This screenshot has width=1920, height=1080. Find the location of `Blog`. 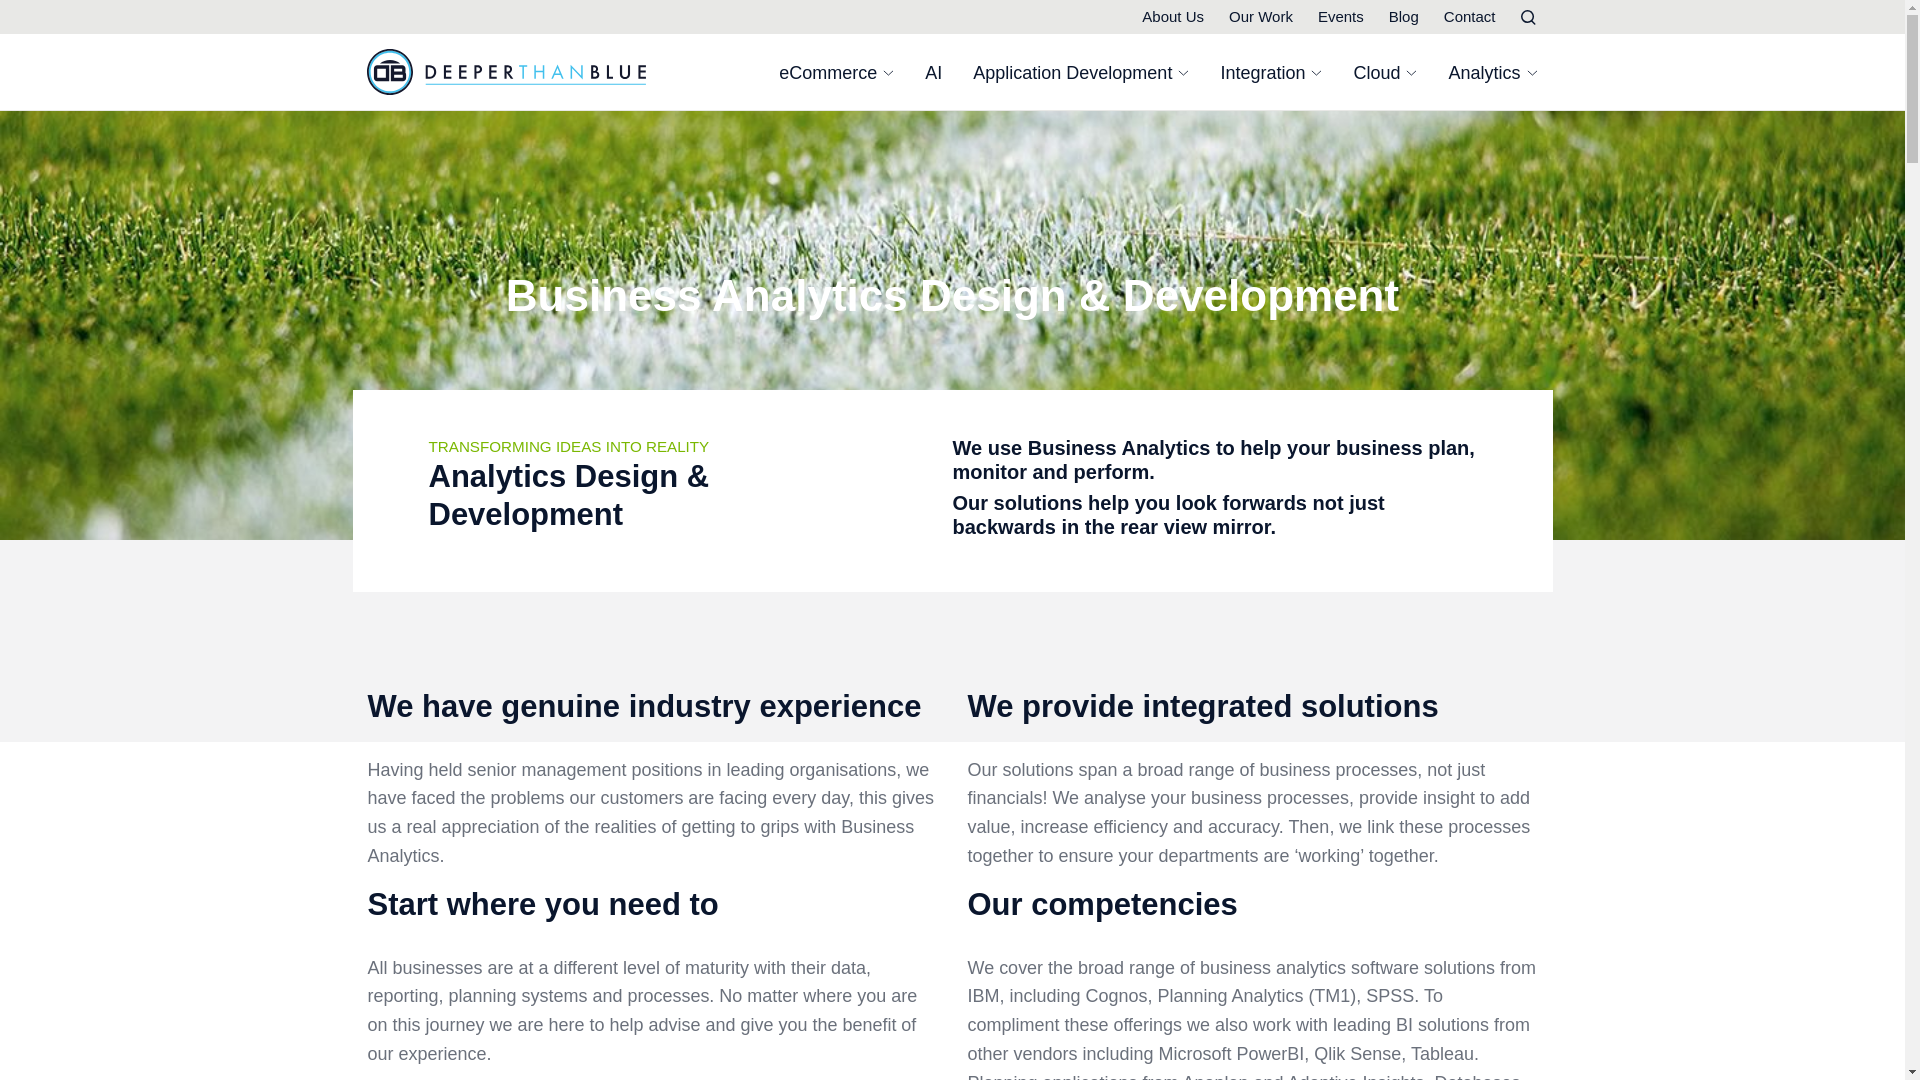

Blog is located at coordinates (1403, 16).